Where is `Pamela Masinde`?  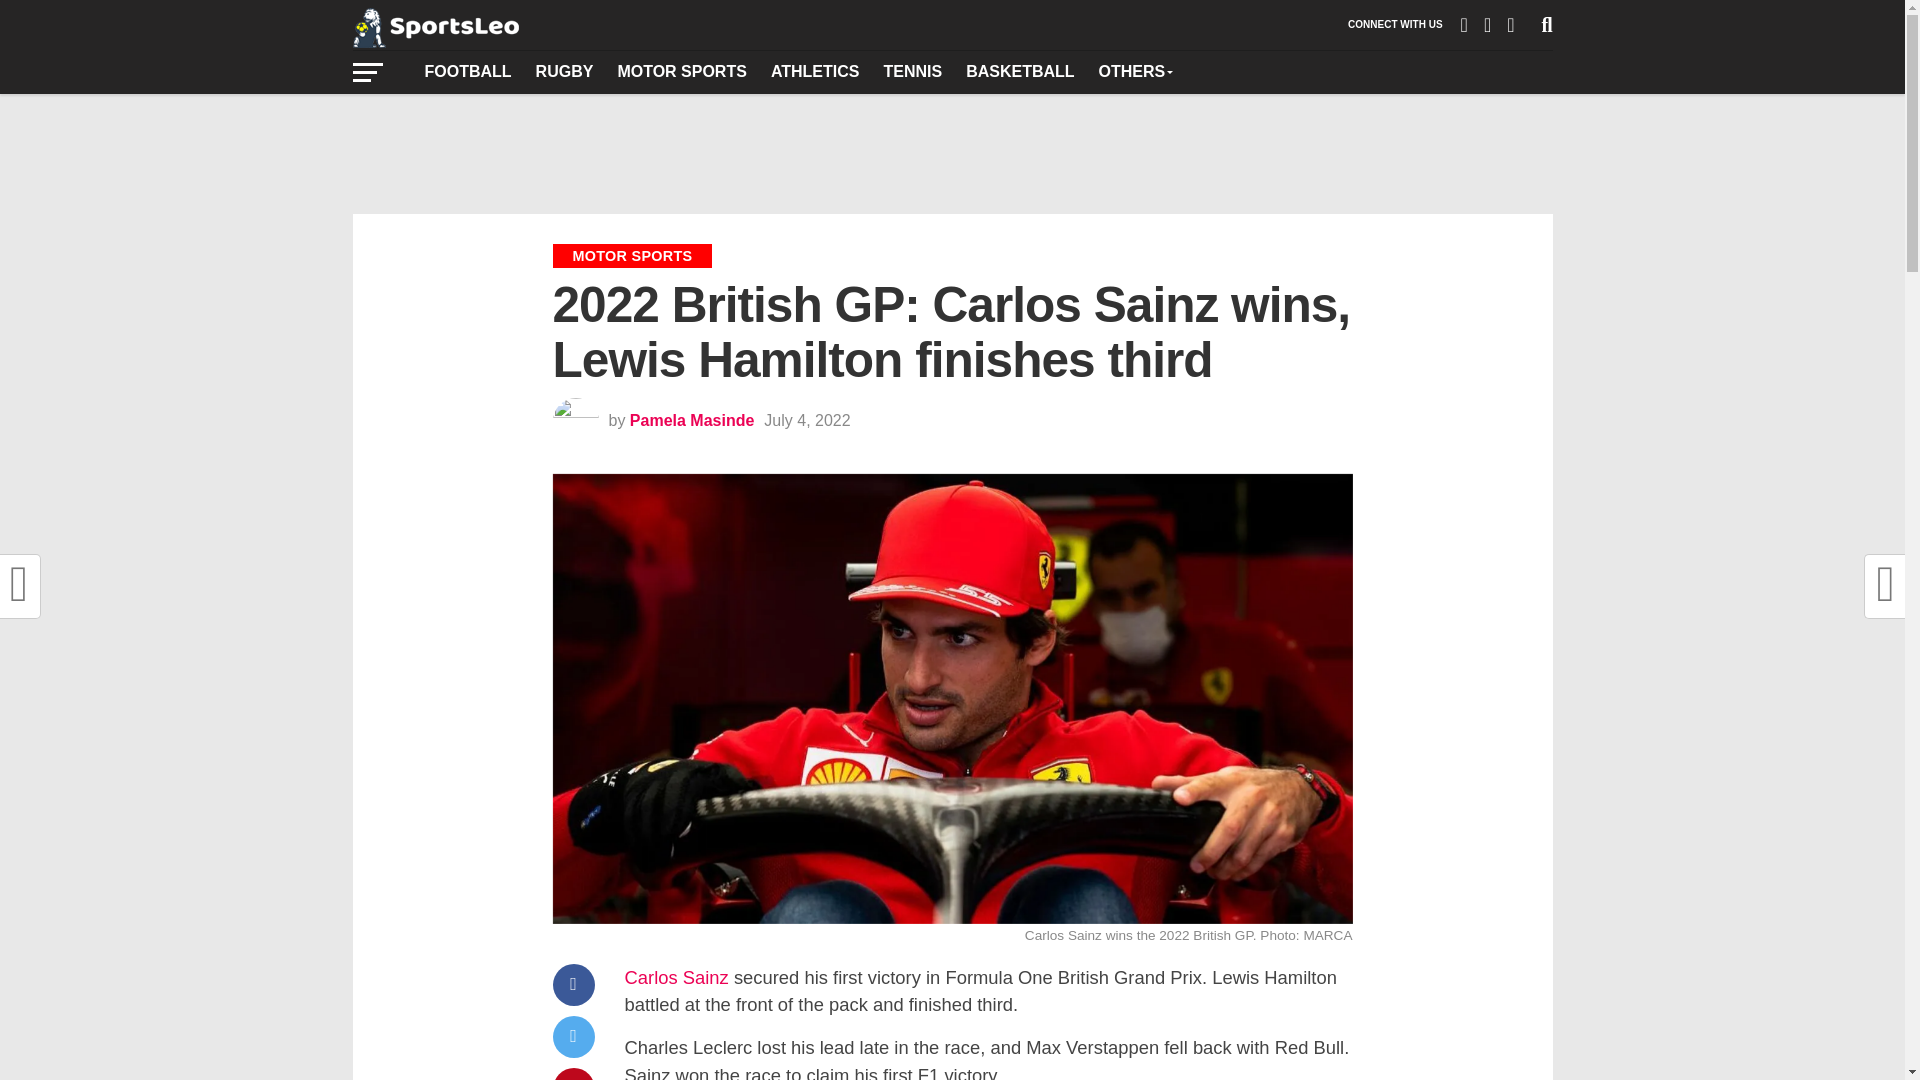 Pamela Masinde is located at coordinates (692, 420).